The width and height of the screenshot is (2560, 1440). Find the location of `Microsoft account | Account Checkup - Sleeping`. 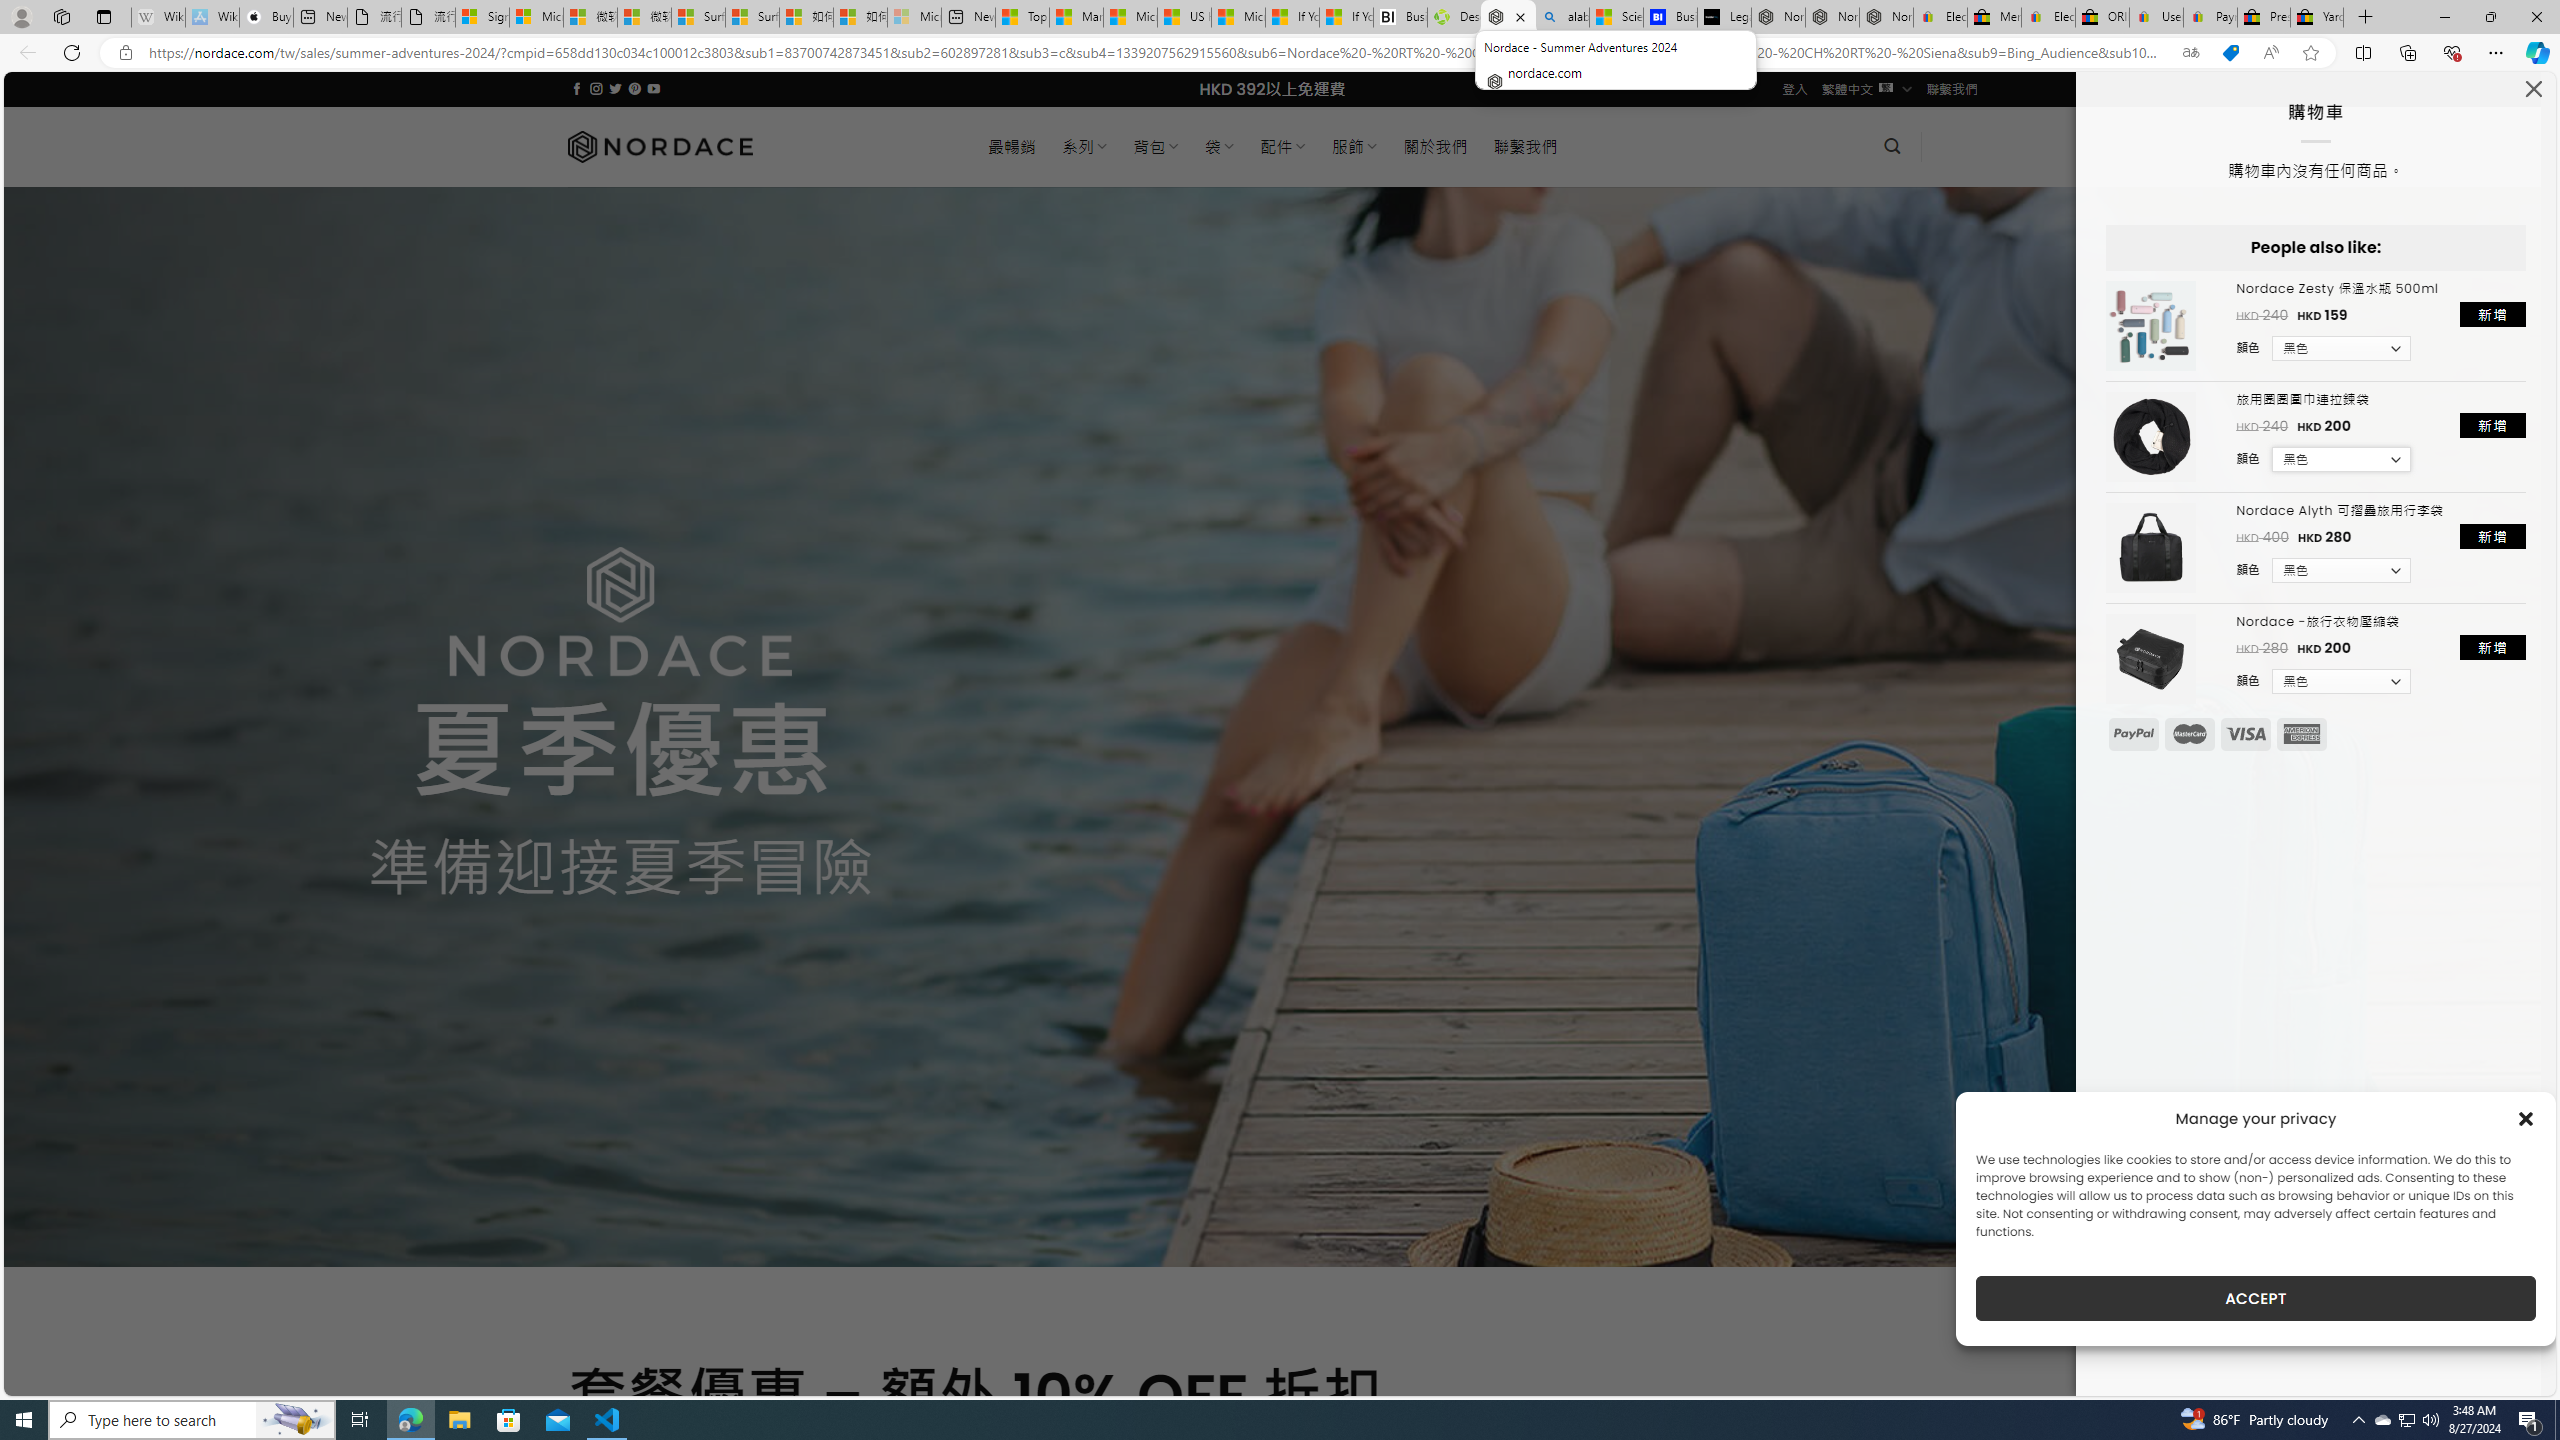

Microsoft account | Account Checkup - Sleeping is located at coordinates (914, 17).